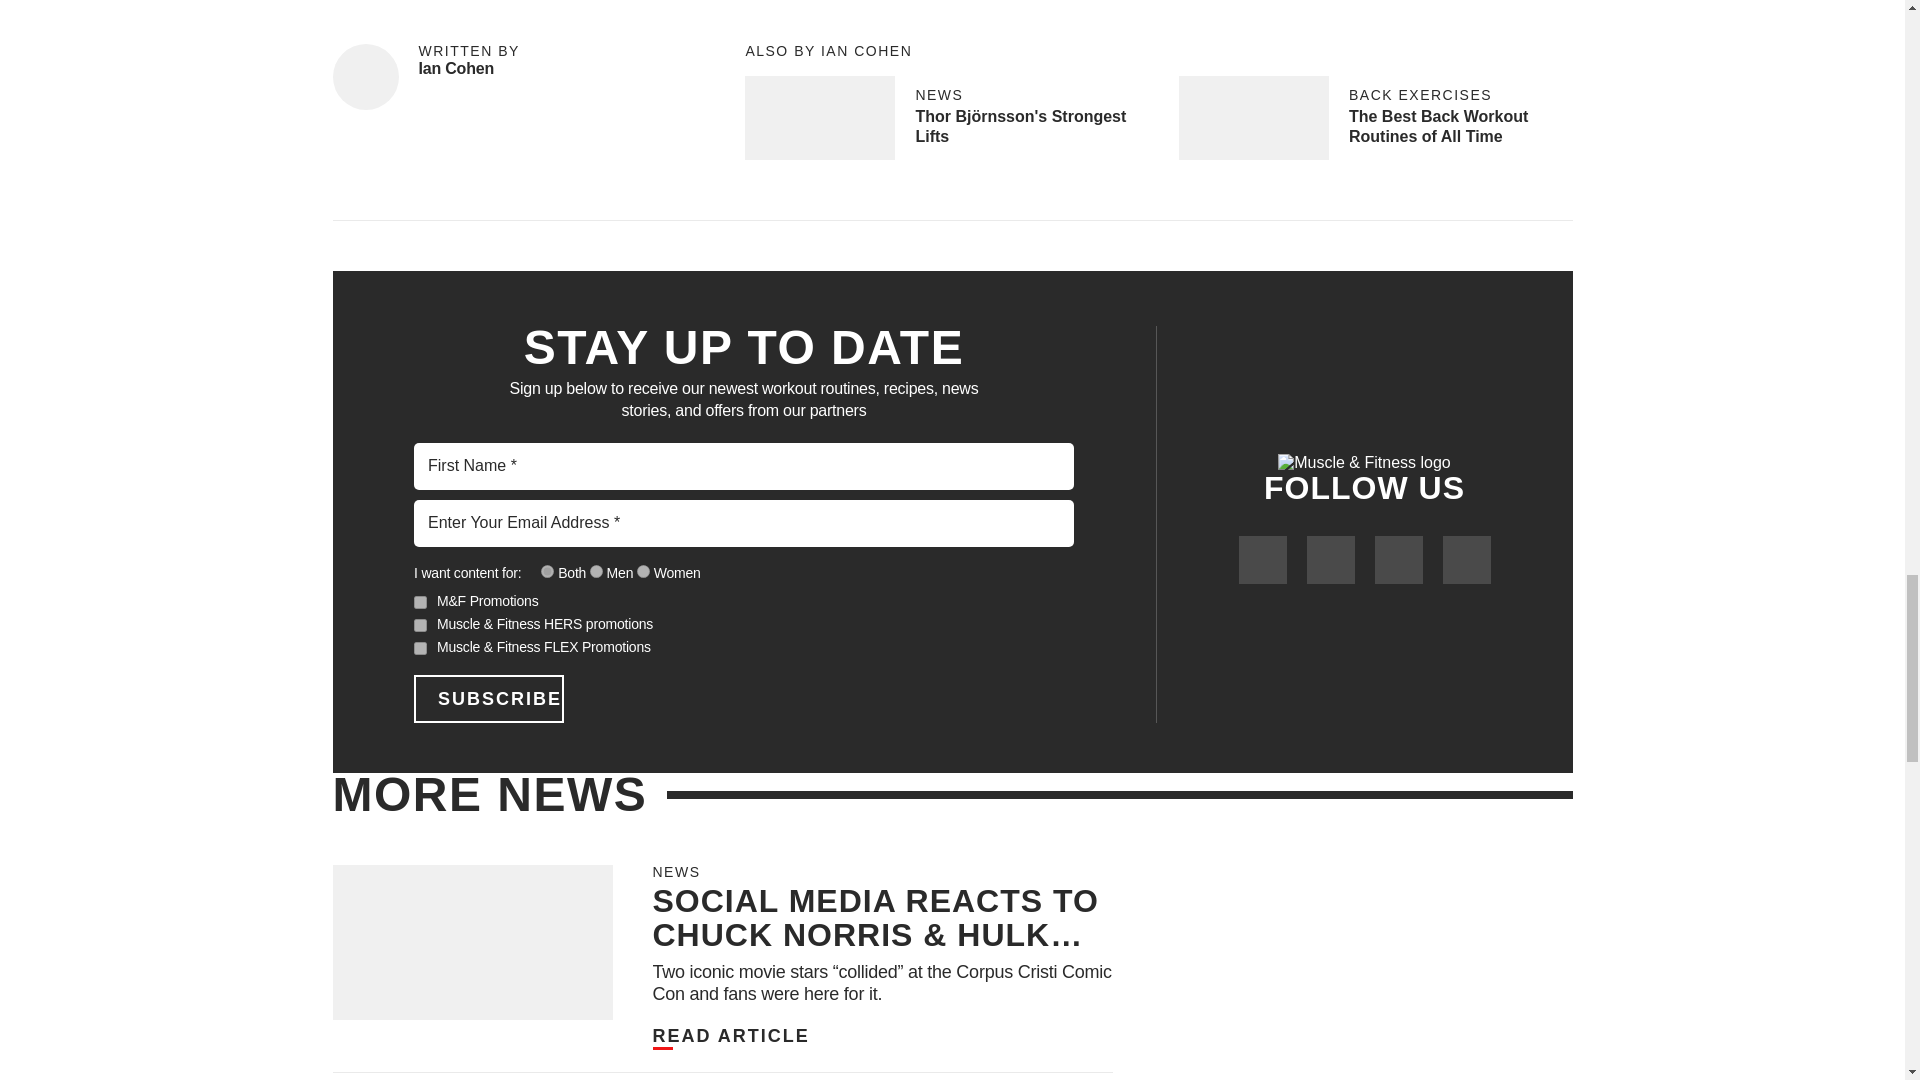 Image resolution: width=1920 pixels, height=1080 pixels. I want to click on Muscle and Fitness on Facebook, so click(1262, 560).